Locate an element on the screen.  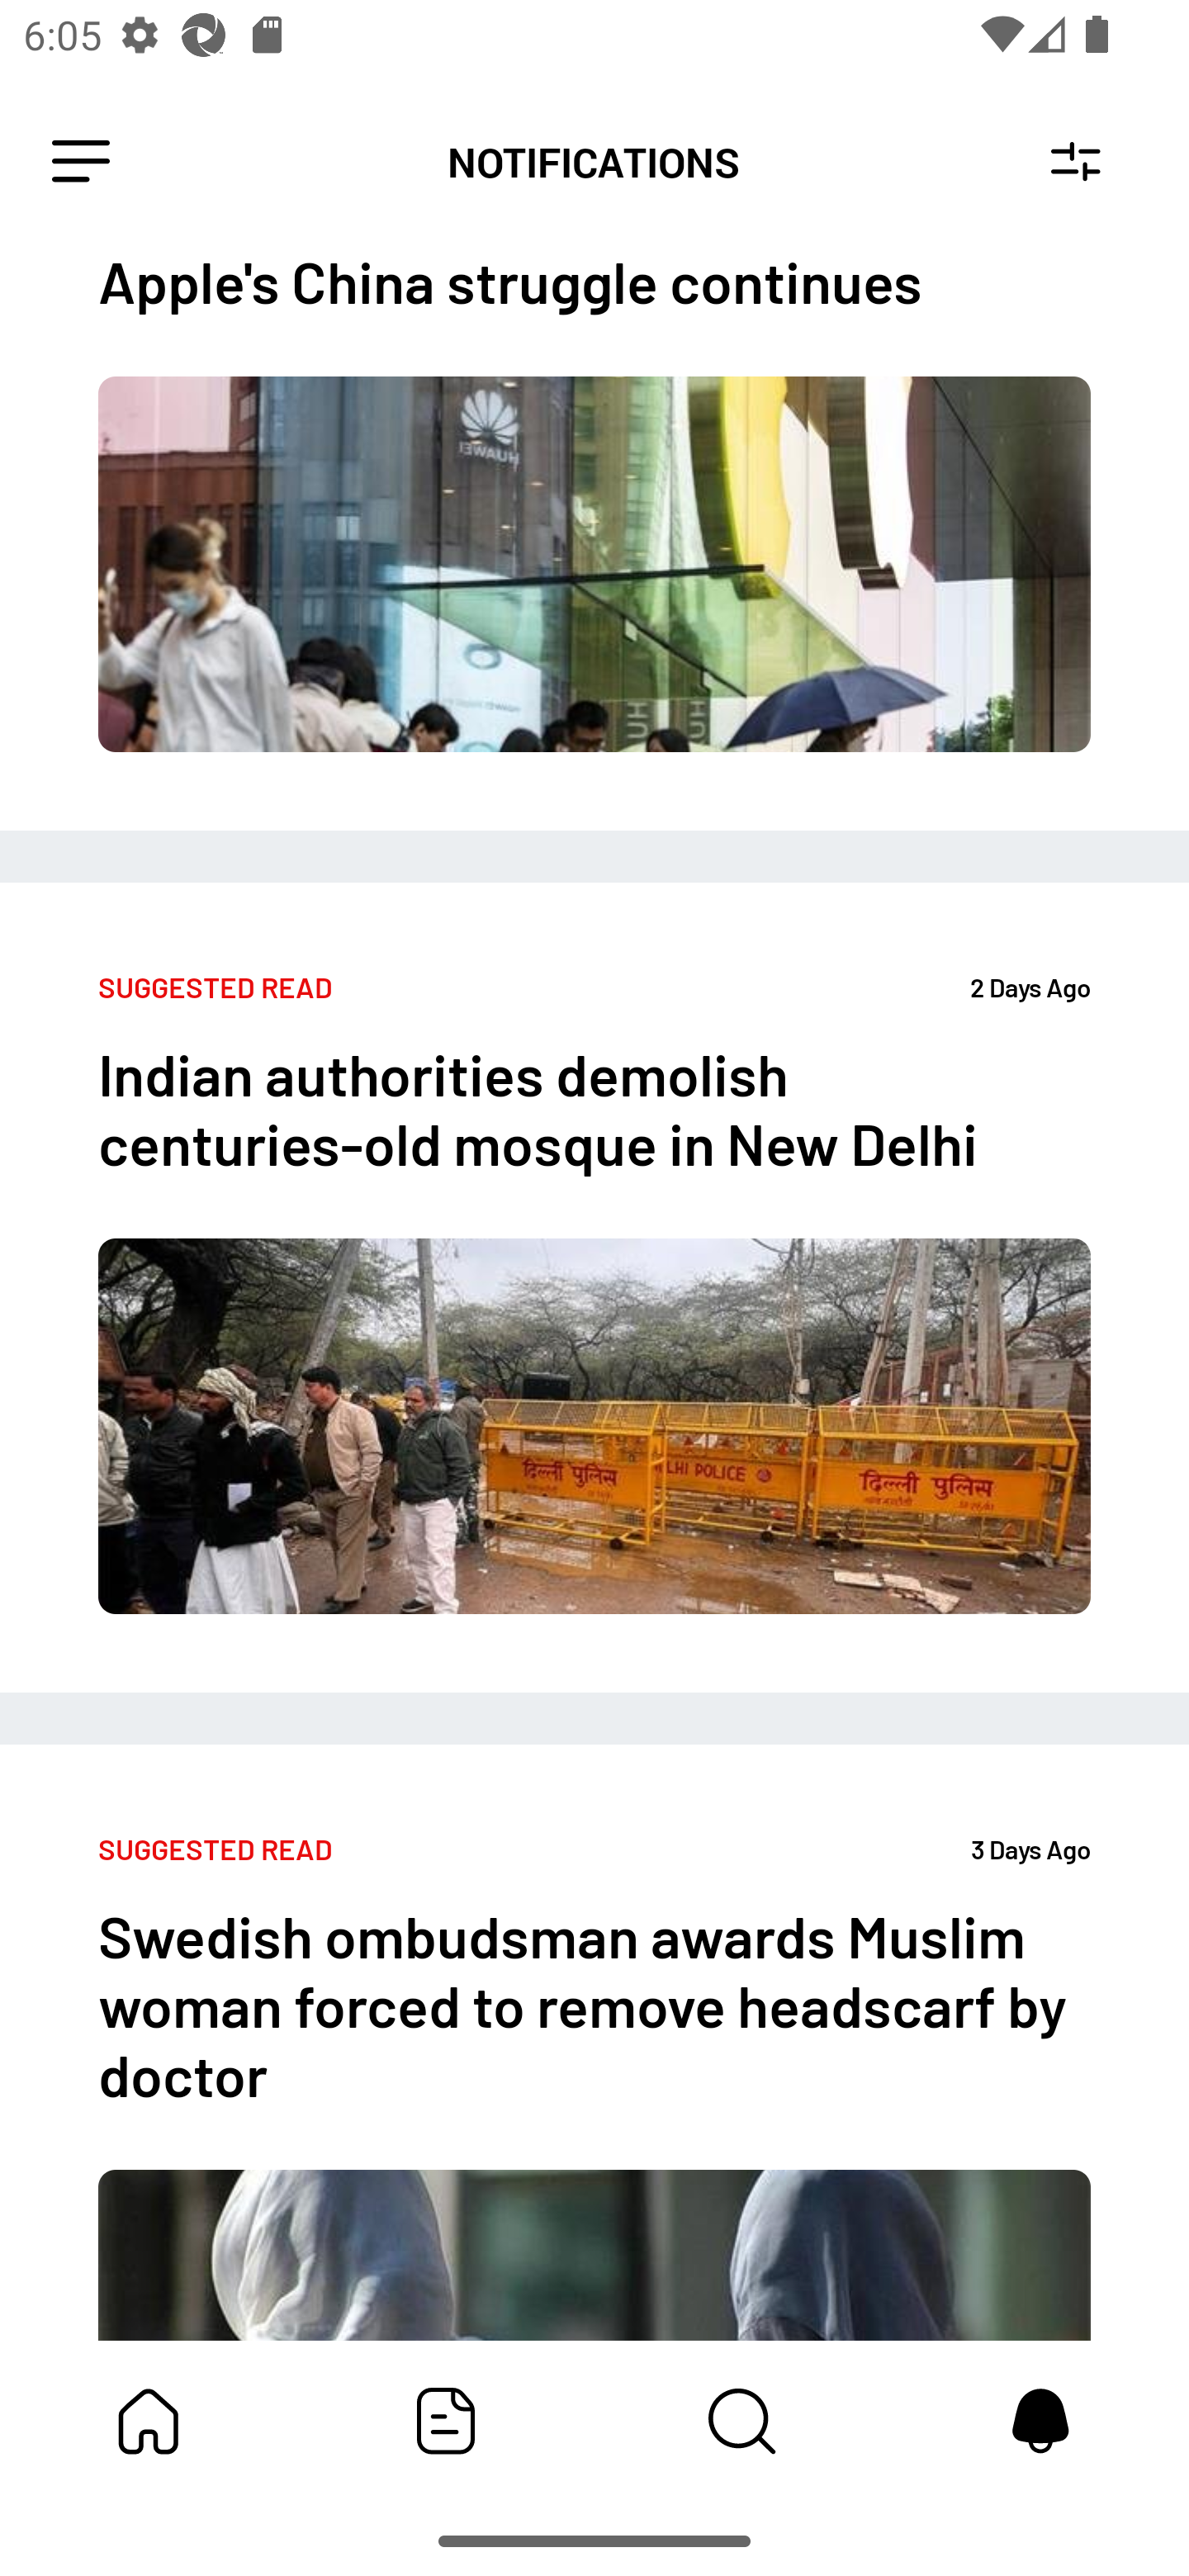
Leading Icon is located at coordinates (81, 162).